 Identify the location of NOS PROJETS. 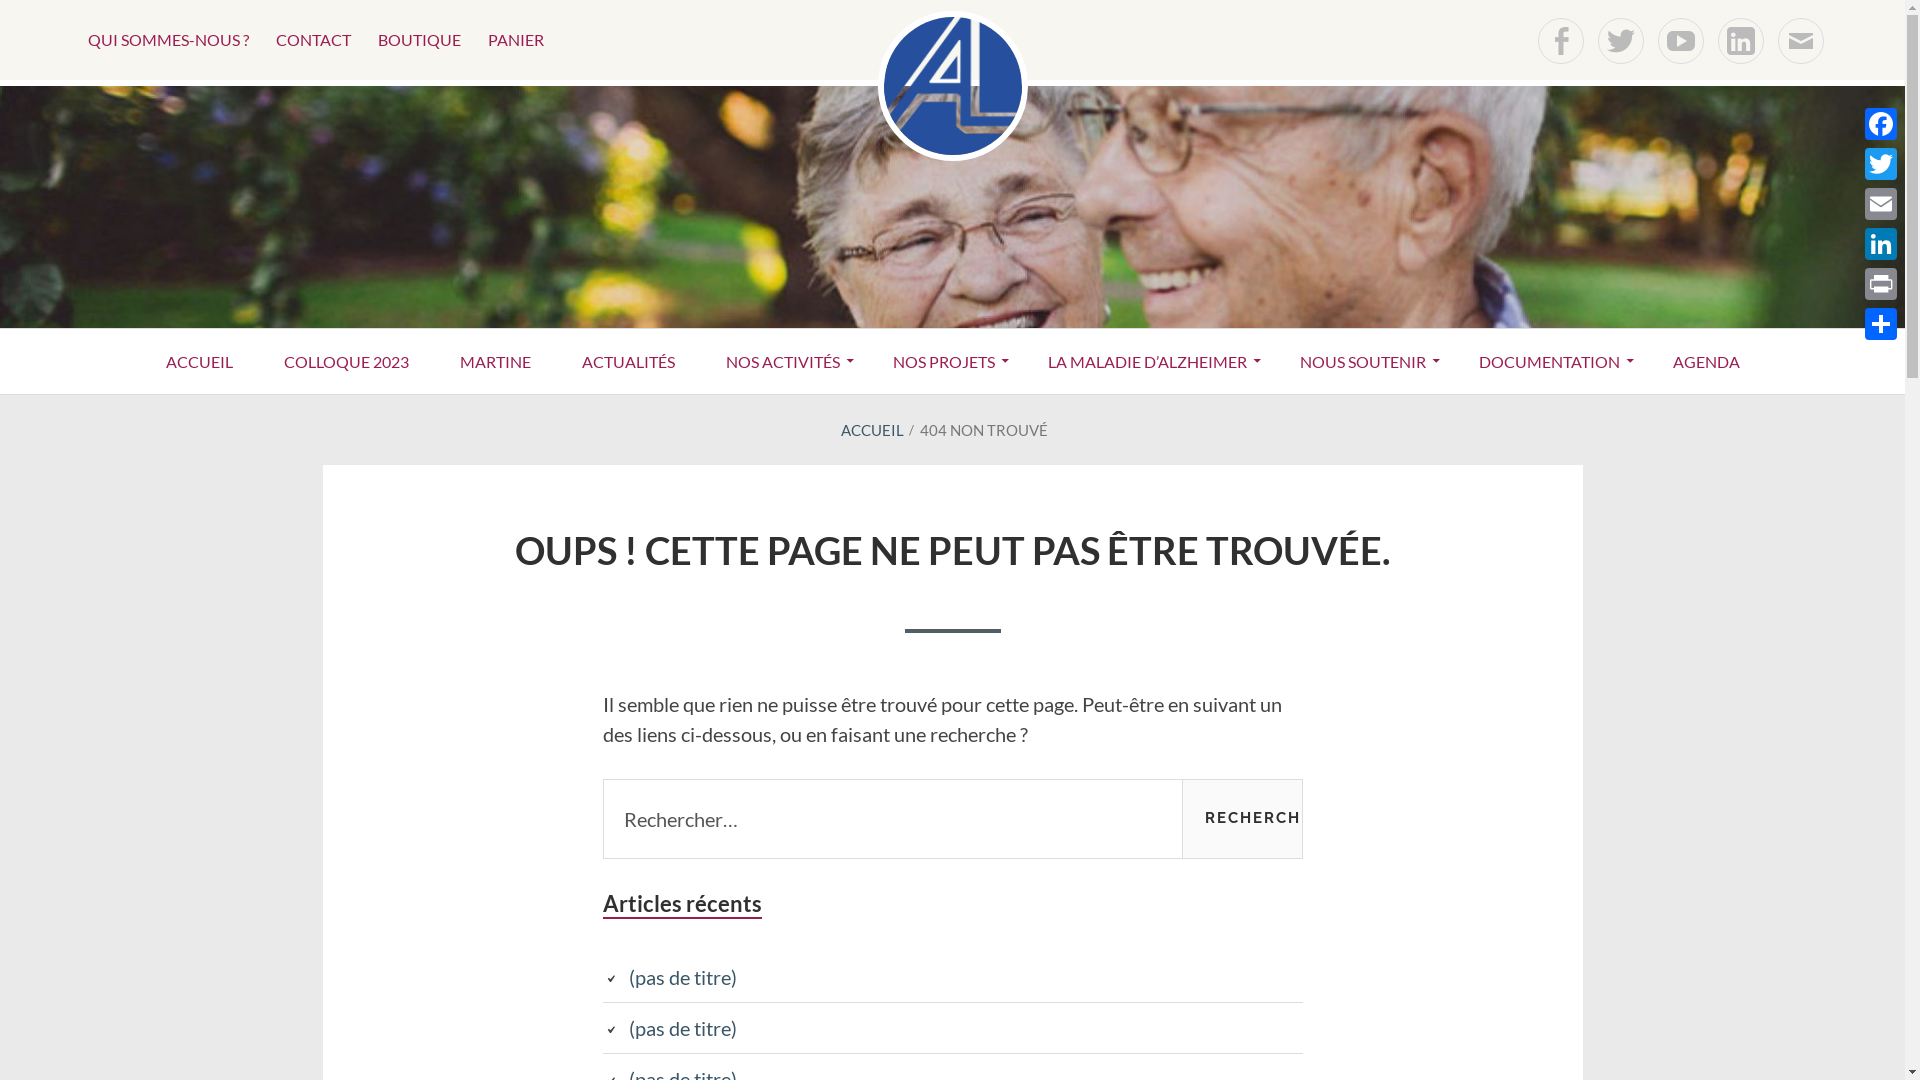
(944, 362).